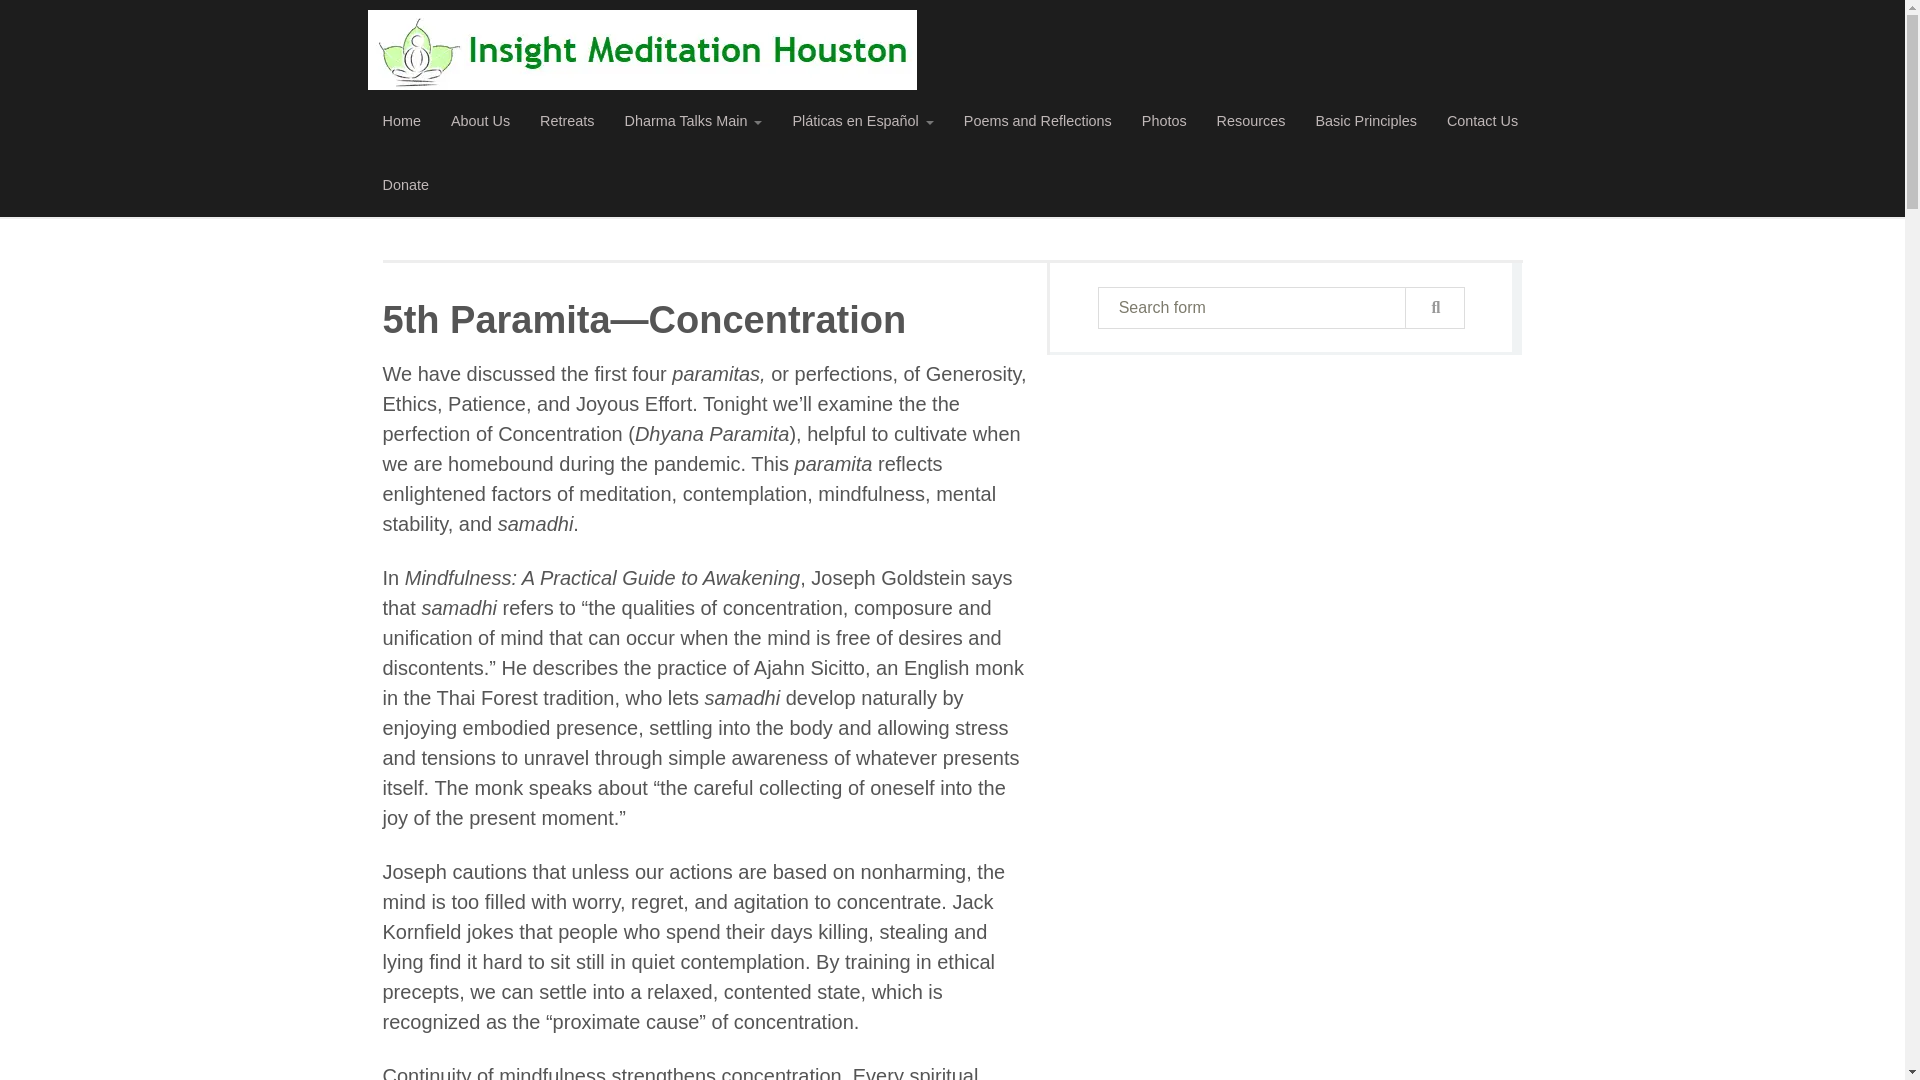 The height and width of the screenshot is (1080, 1920). What do you see at coordinates (406, 186) in the screenshot?
I see `Donate` at bounding box center [406, 186].